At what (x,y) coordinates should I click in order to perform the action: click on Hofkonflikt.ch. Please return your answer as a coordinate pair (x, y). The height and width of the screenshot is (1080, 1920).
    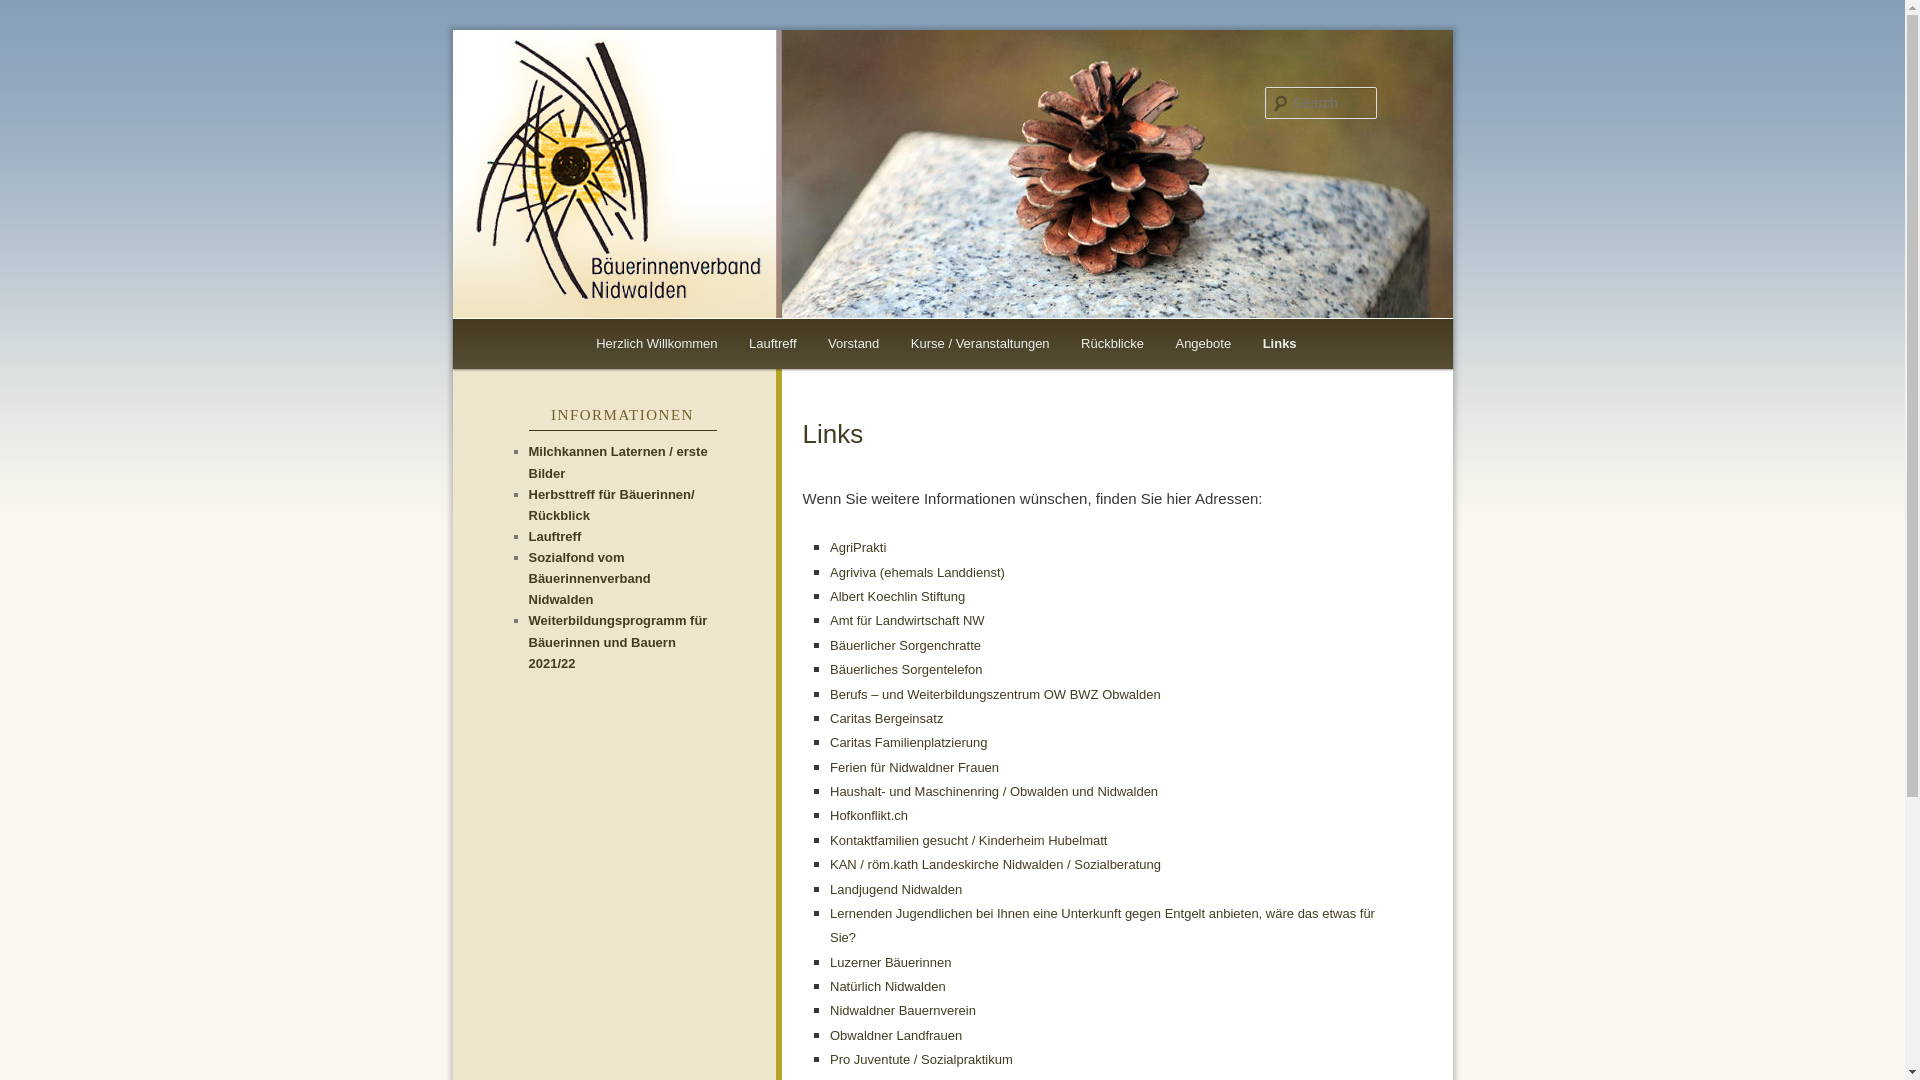
    Looking at the image, I should click on (869, 816).